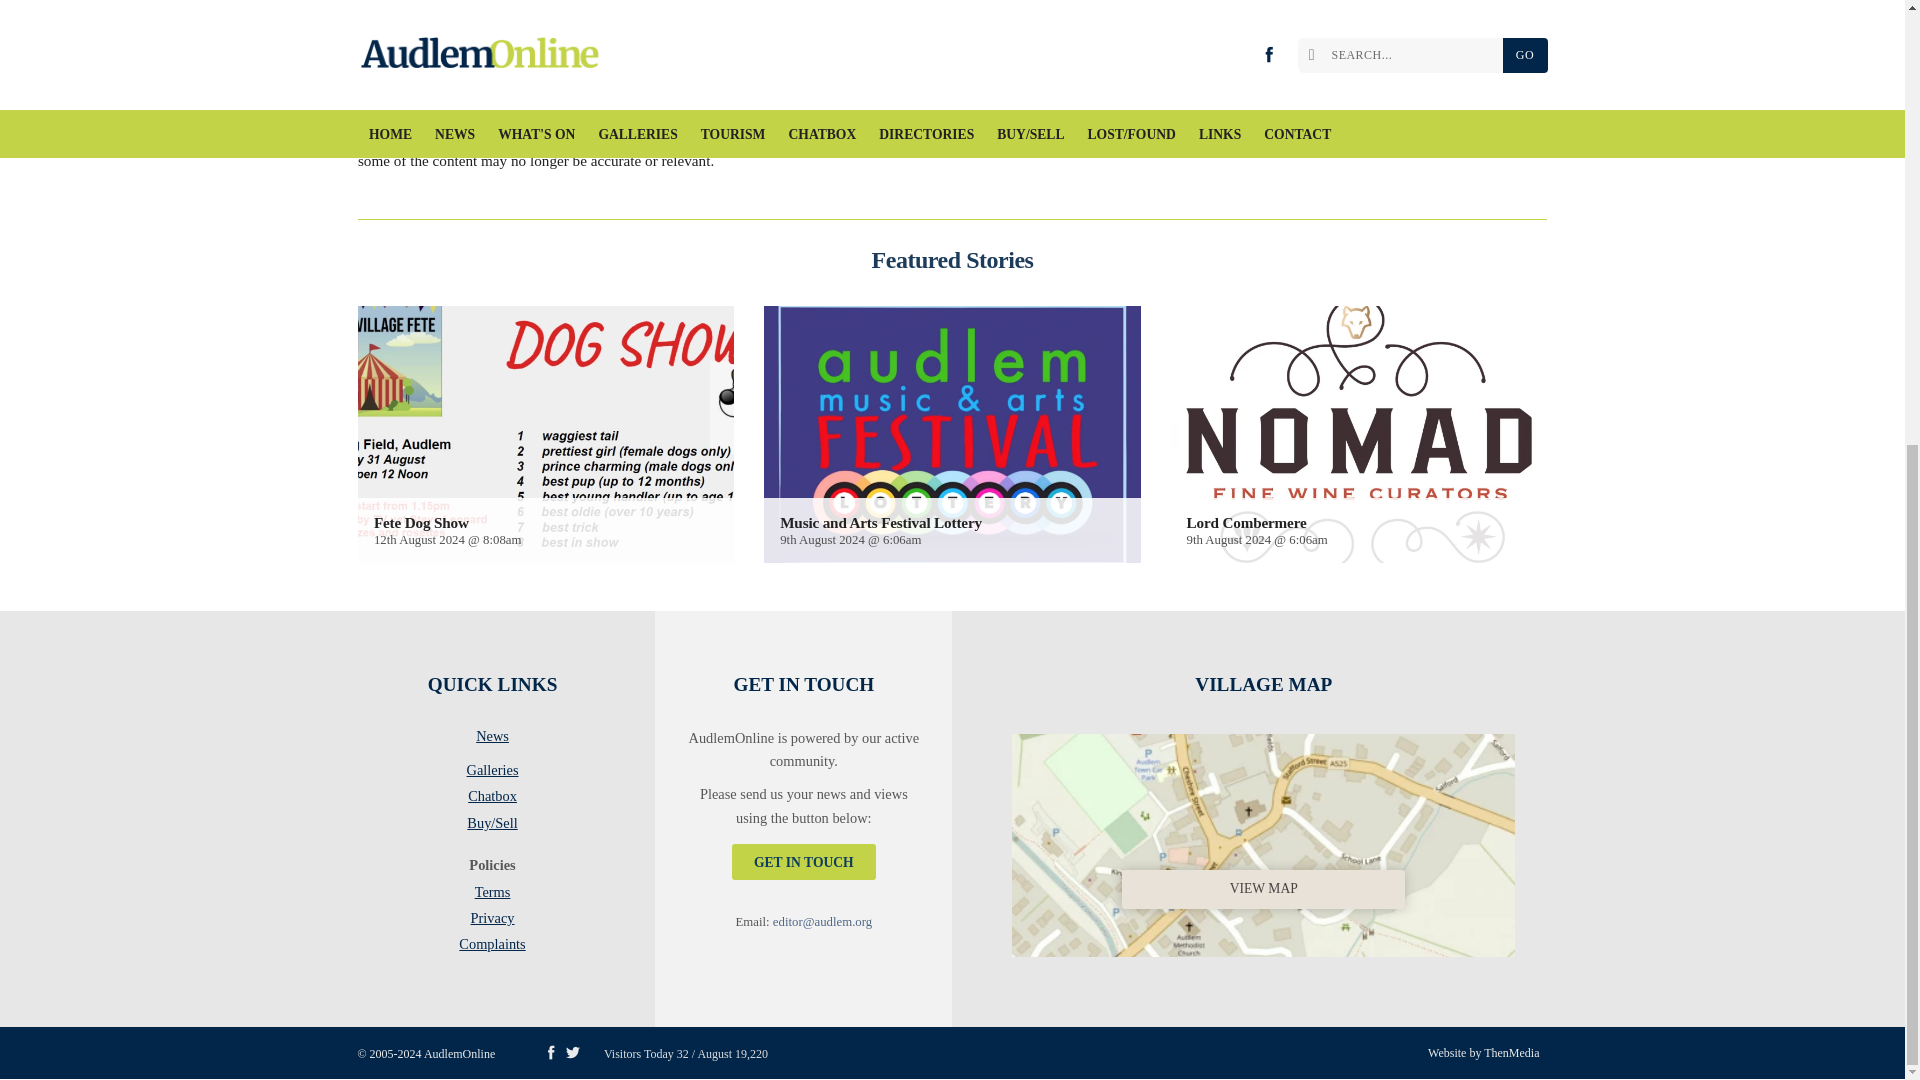  Describe the element at coordinates (572, 1052) in the screenshot. I see `Visit our X Feed` at that location.